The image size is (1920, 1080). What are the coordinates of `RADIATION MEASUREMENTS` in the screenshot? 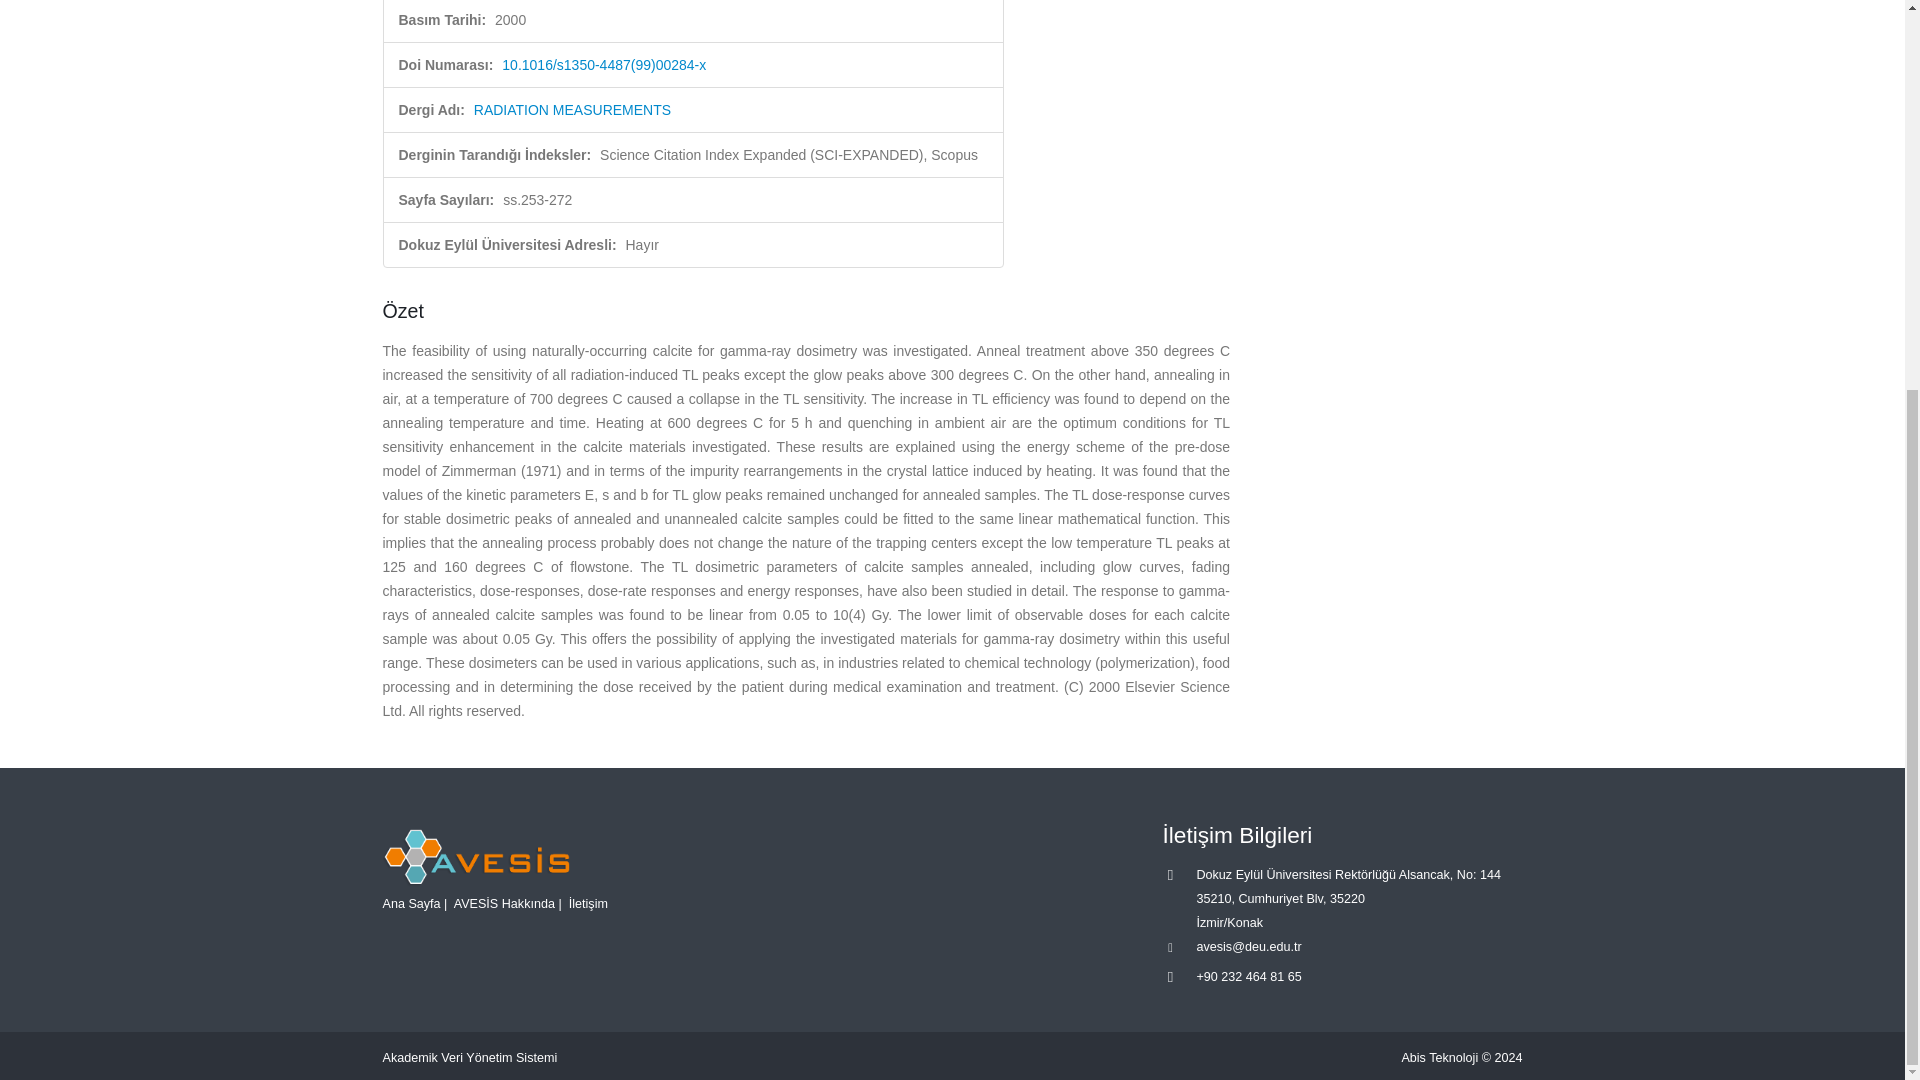 It's located at (572, 109).